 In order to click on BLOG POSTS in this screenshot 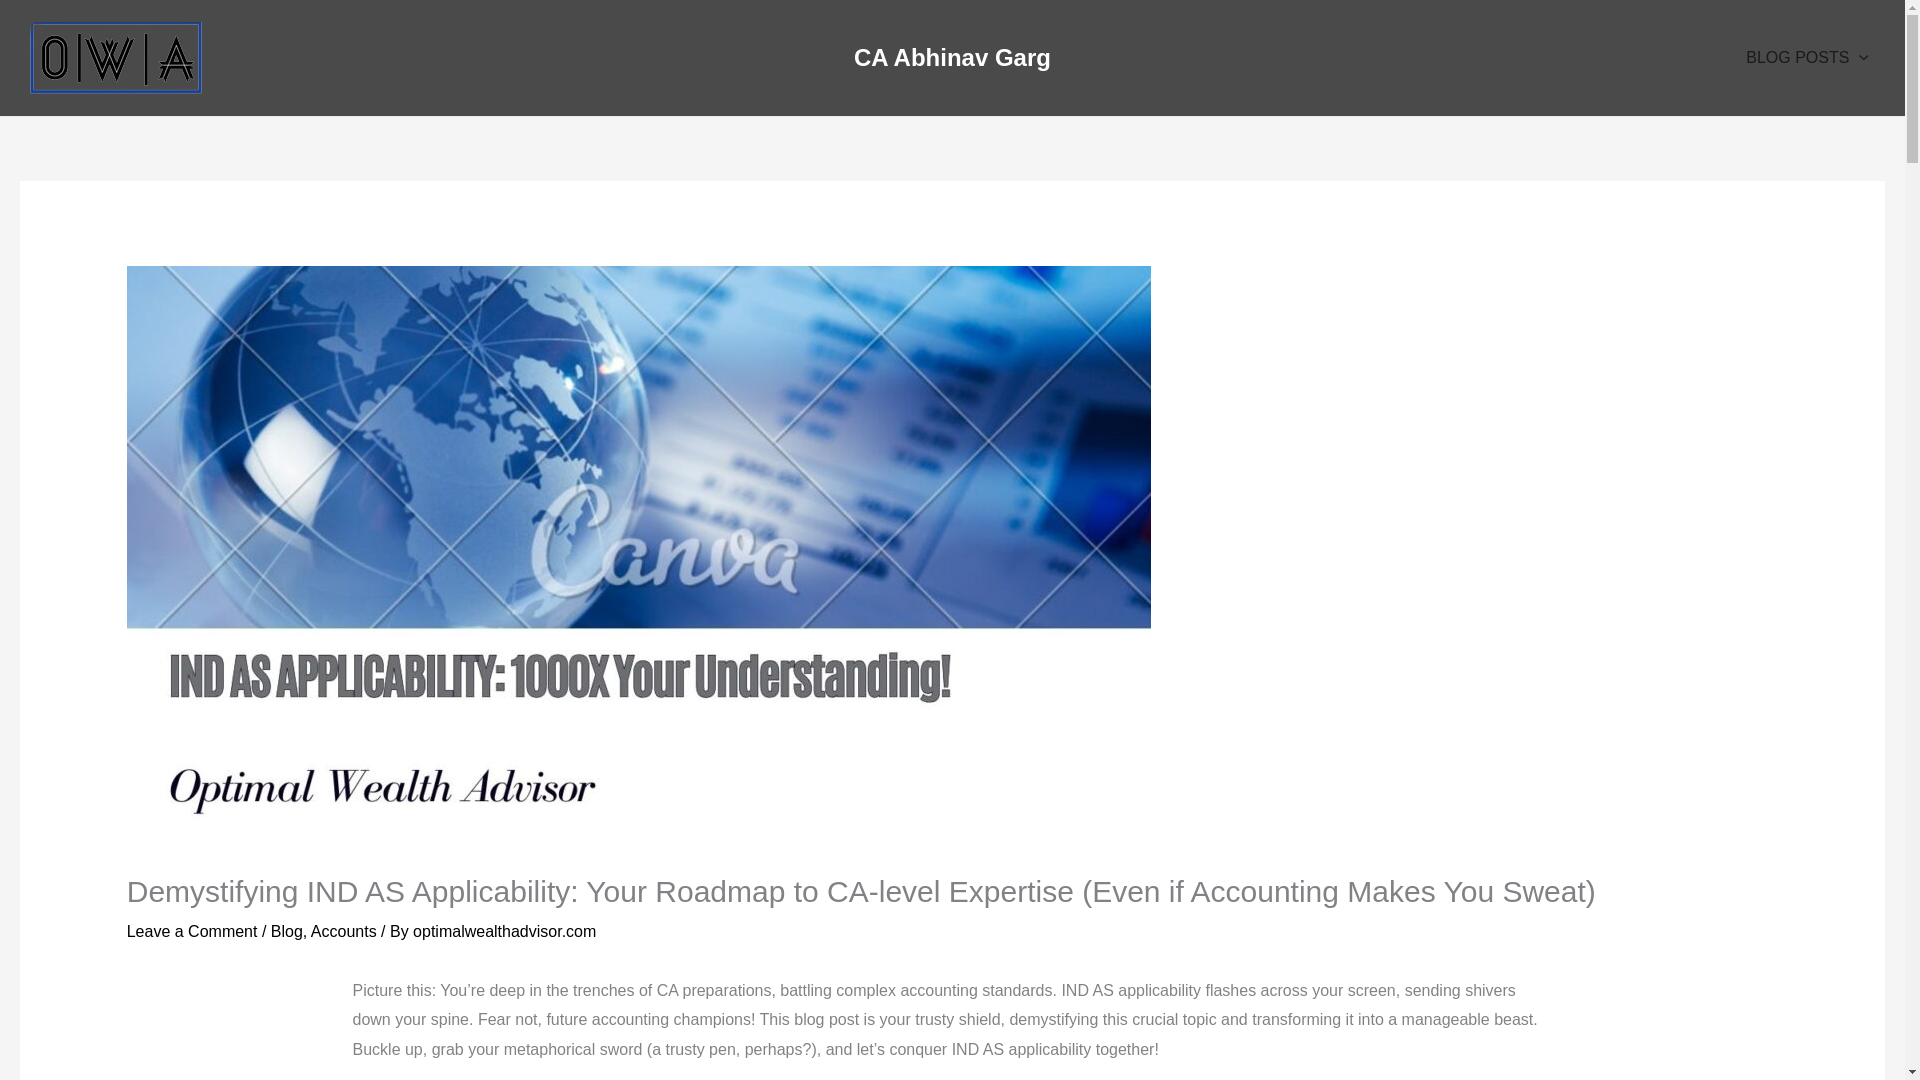, I will do `click(1807, 58)`.